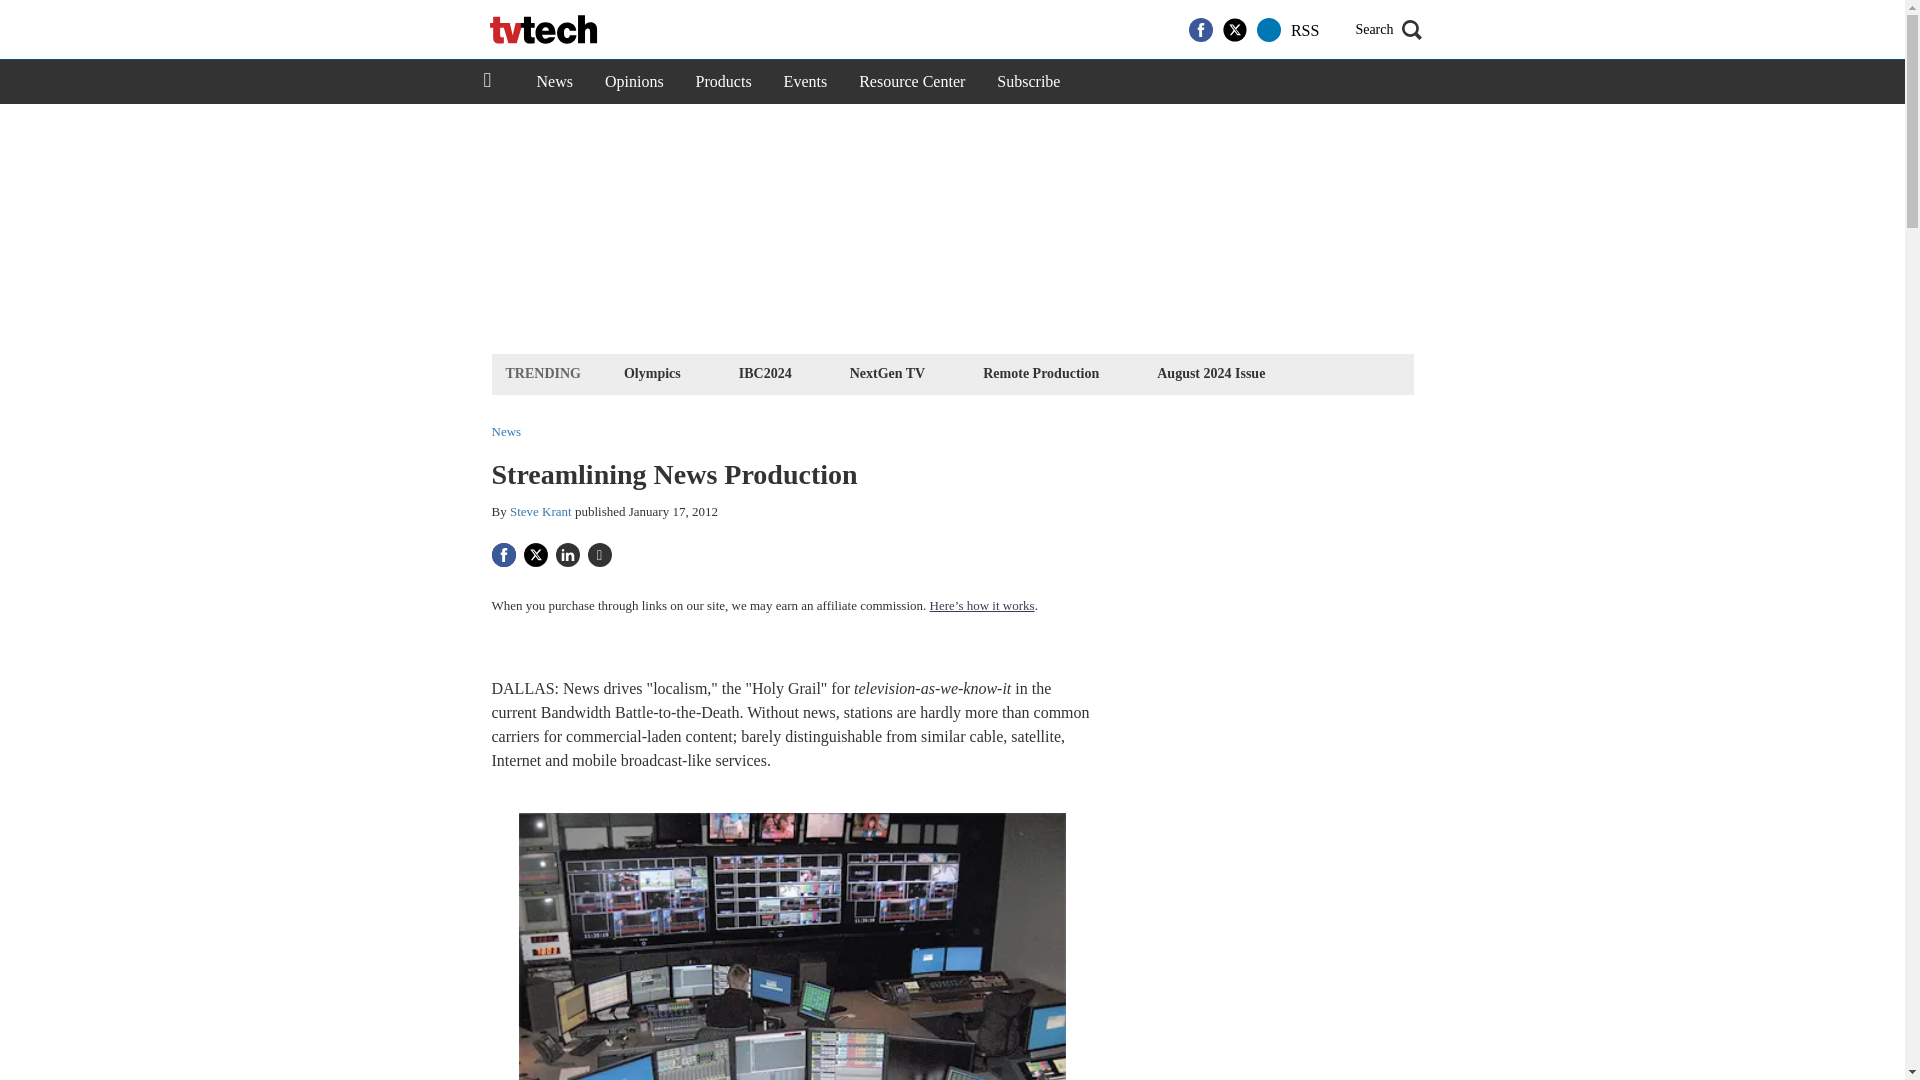 Image resolution: width=1920 pixels, height=1080 pixels. I want to click on IBC2024, so click(764, 372).